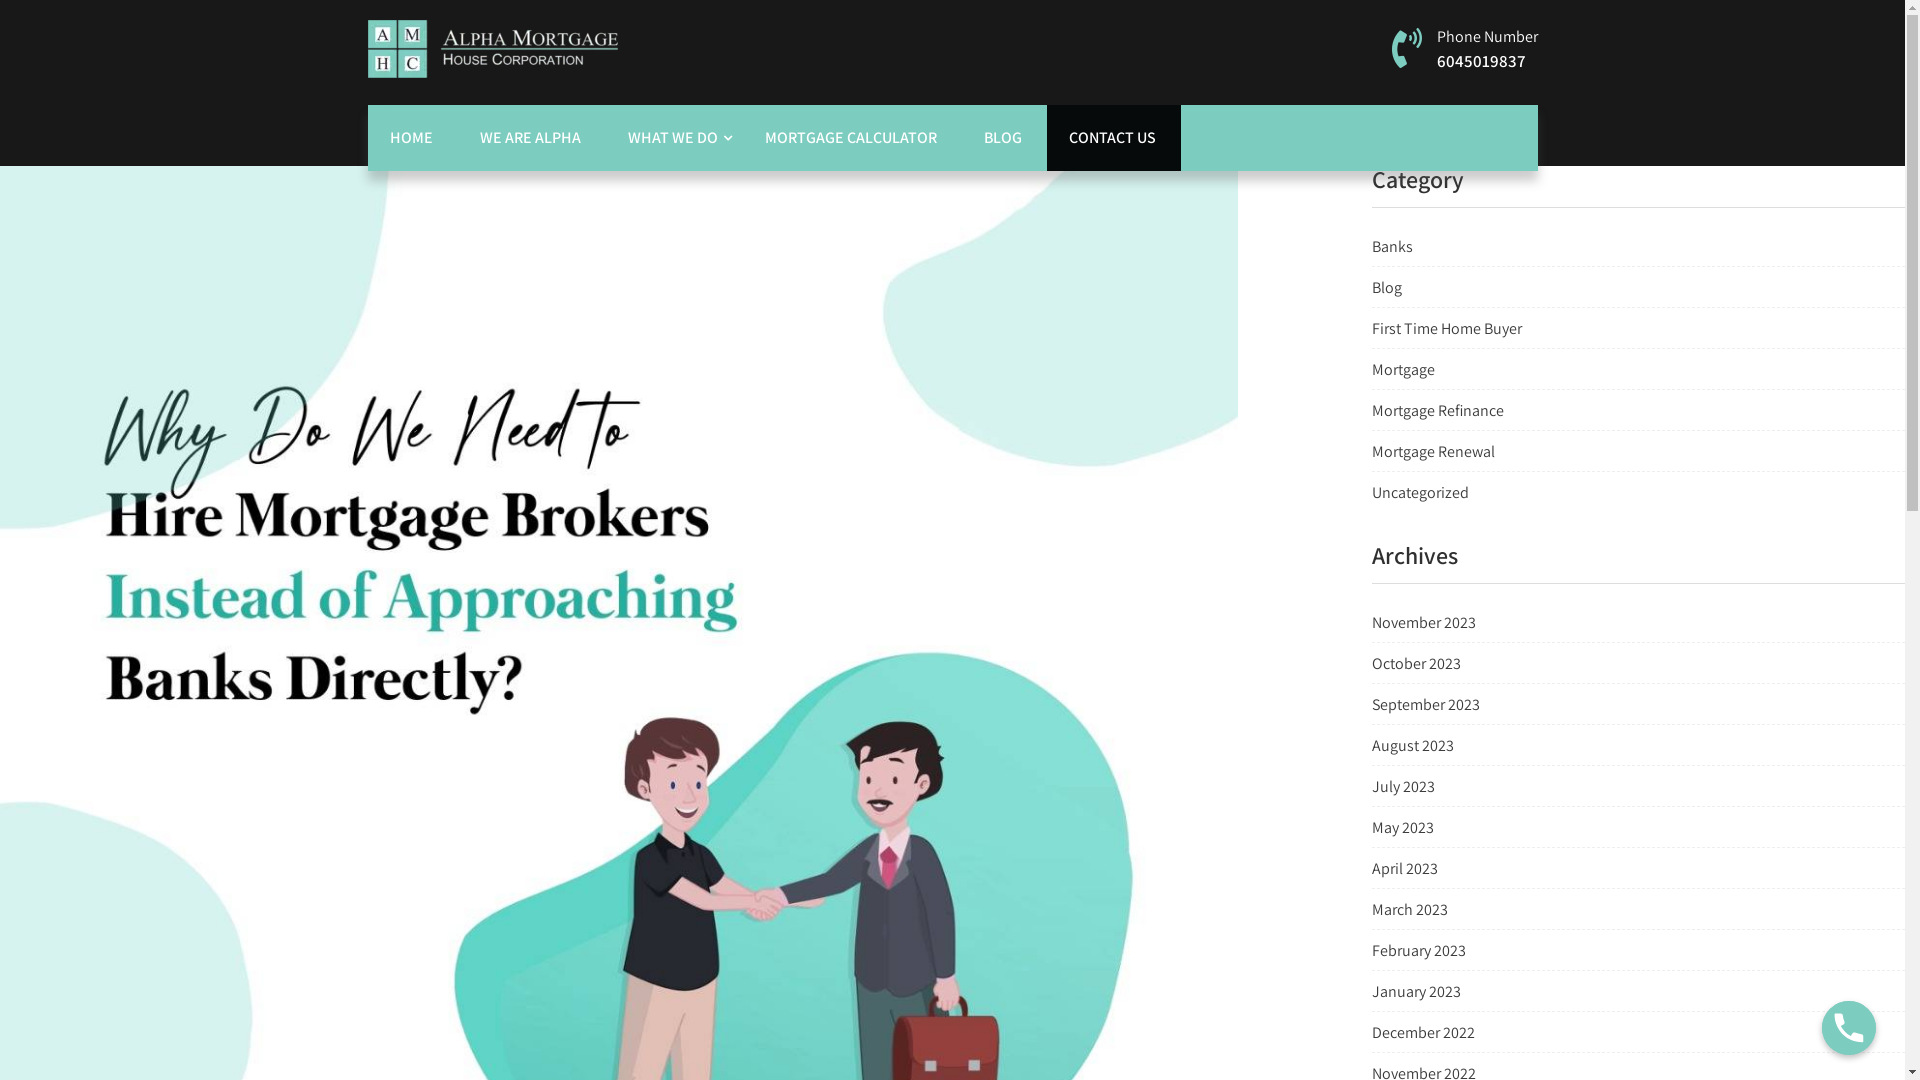  I want to click on Blog, so click(1387, 288).